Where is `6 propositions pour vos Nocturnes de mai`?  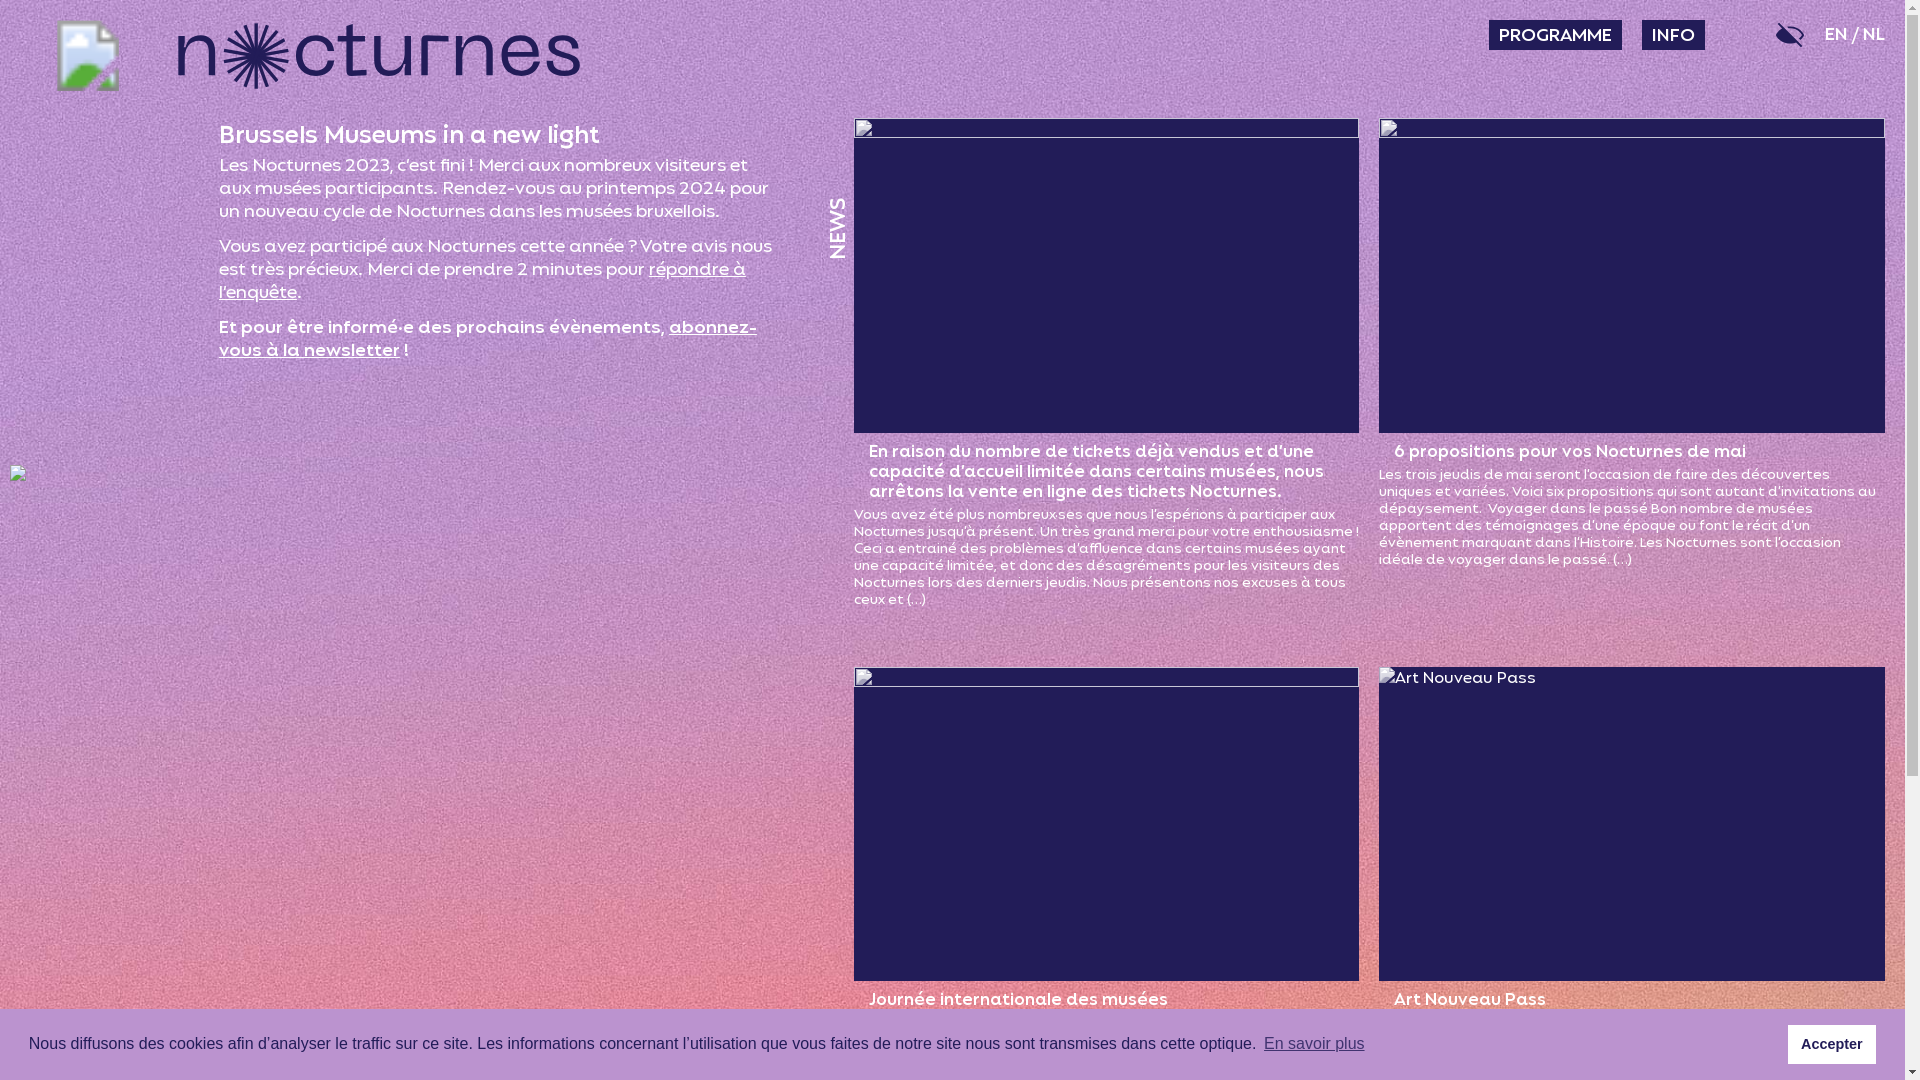
6 propositions pour vos Nocturnes de mai is located at coordinates (1570, 452).